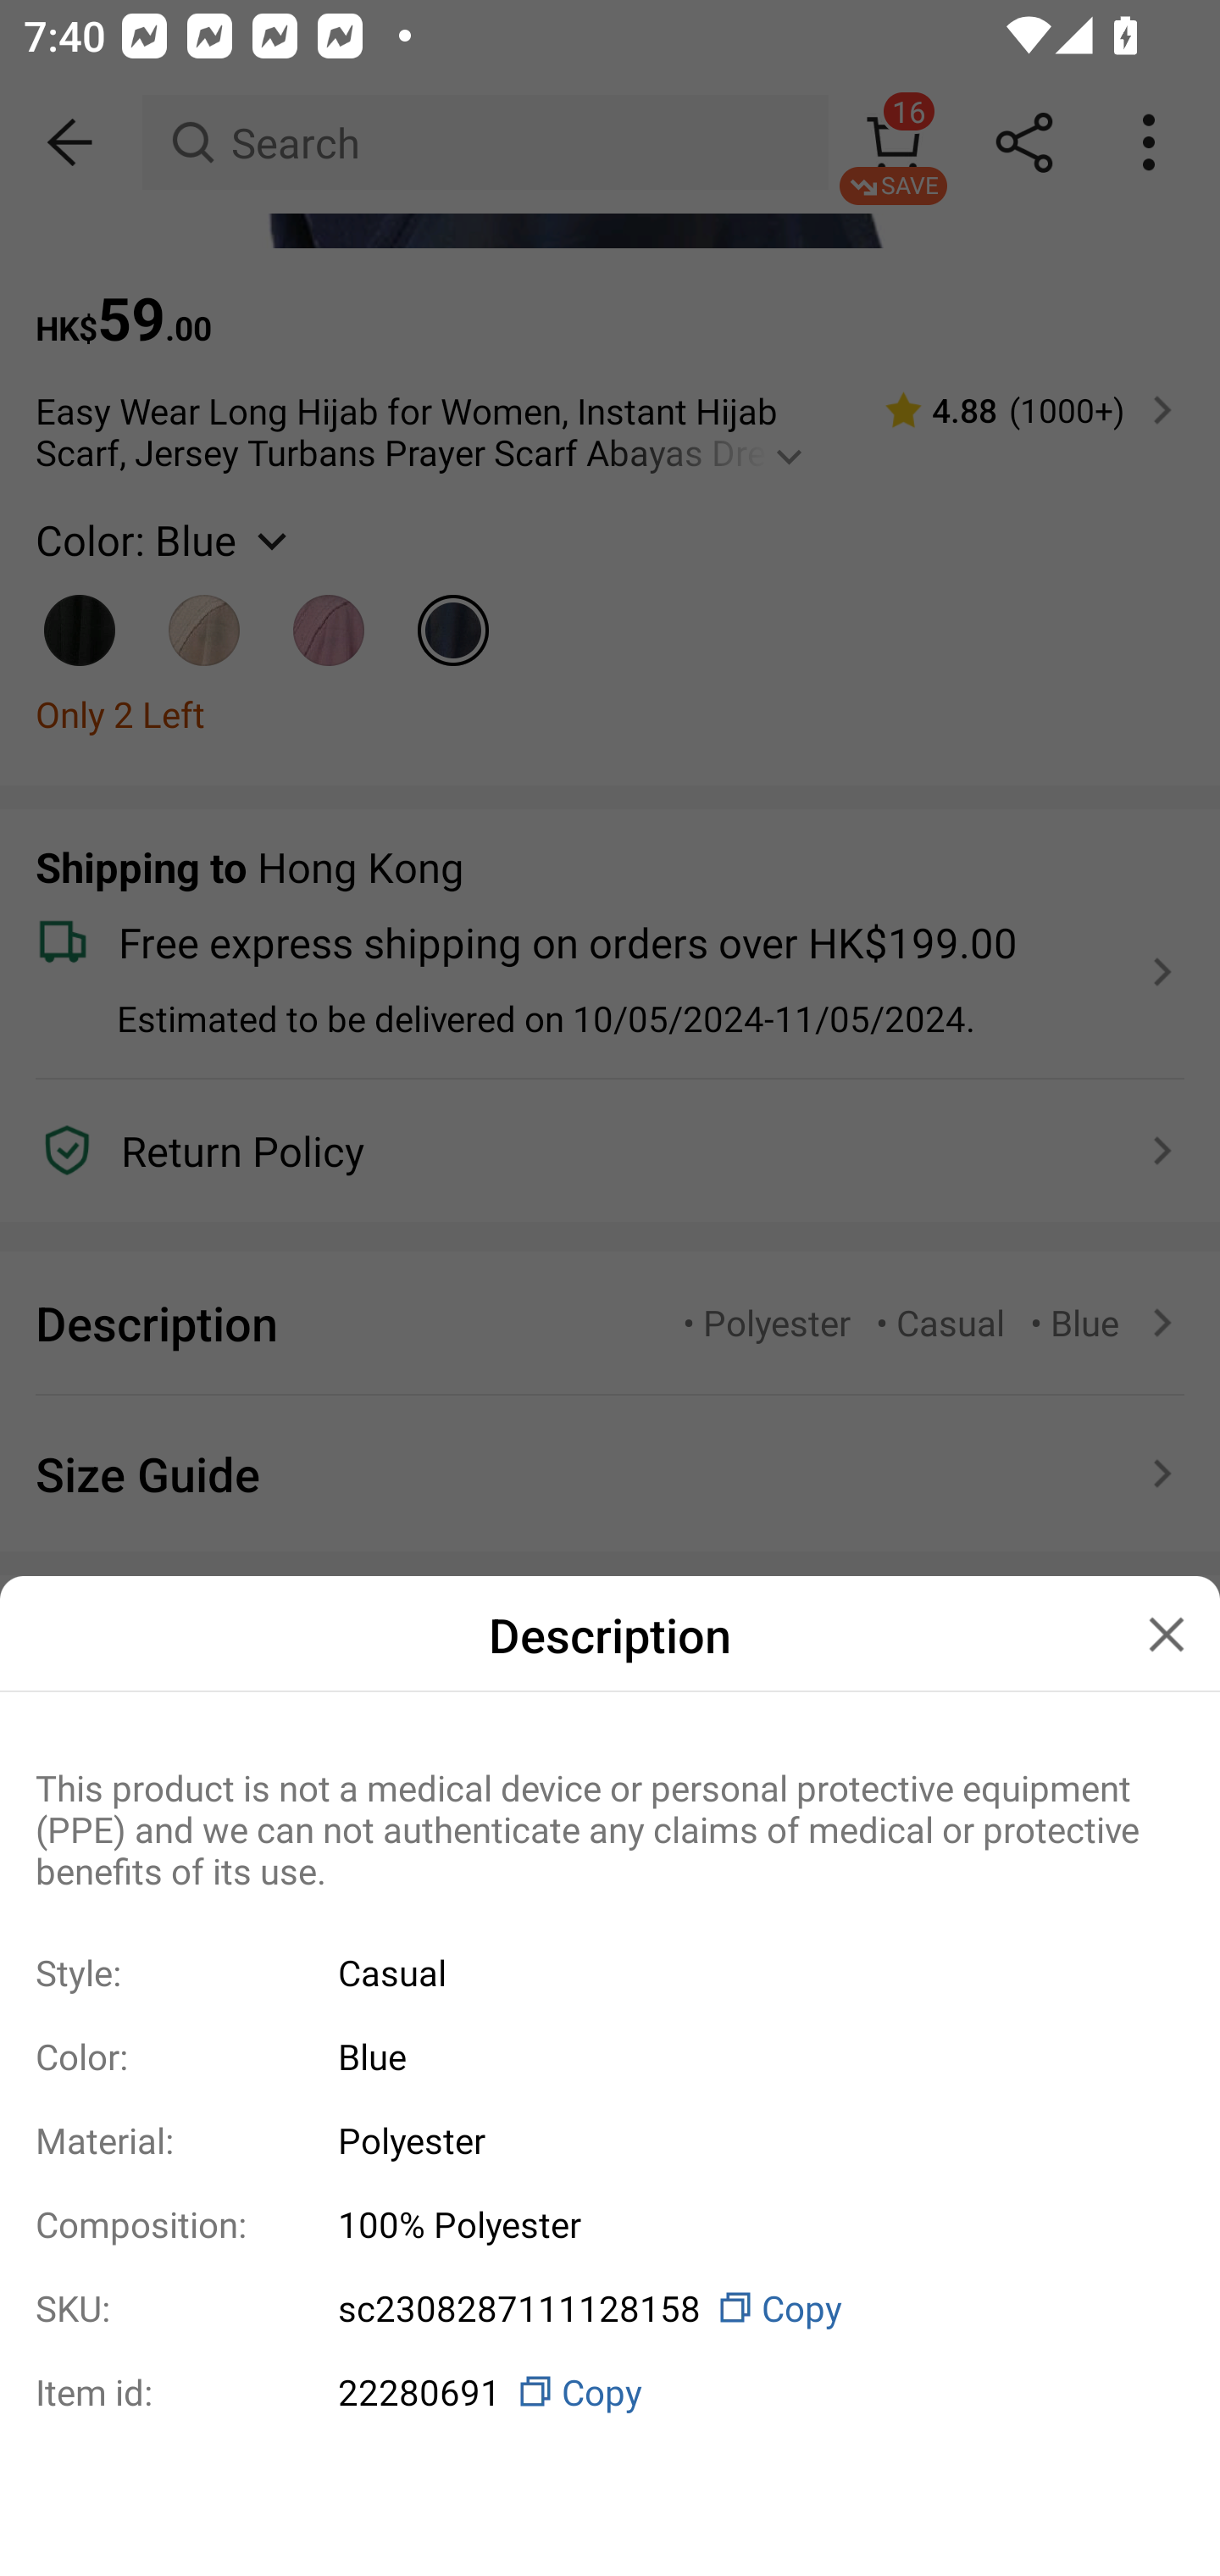  I want to click on Close, so click(1167, 1634).